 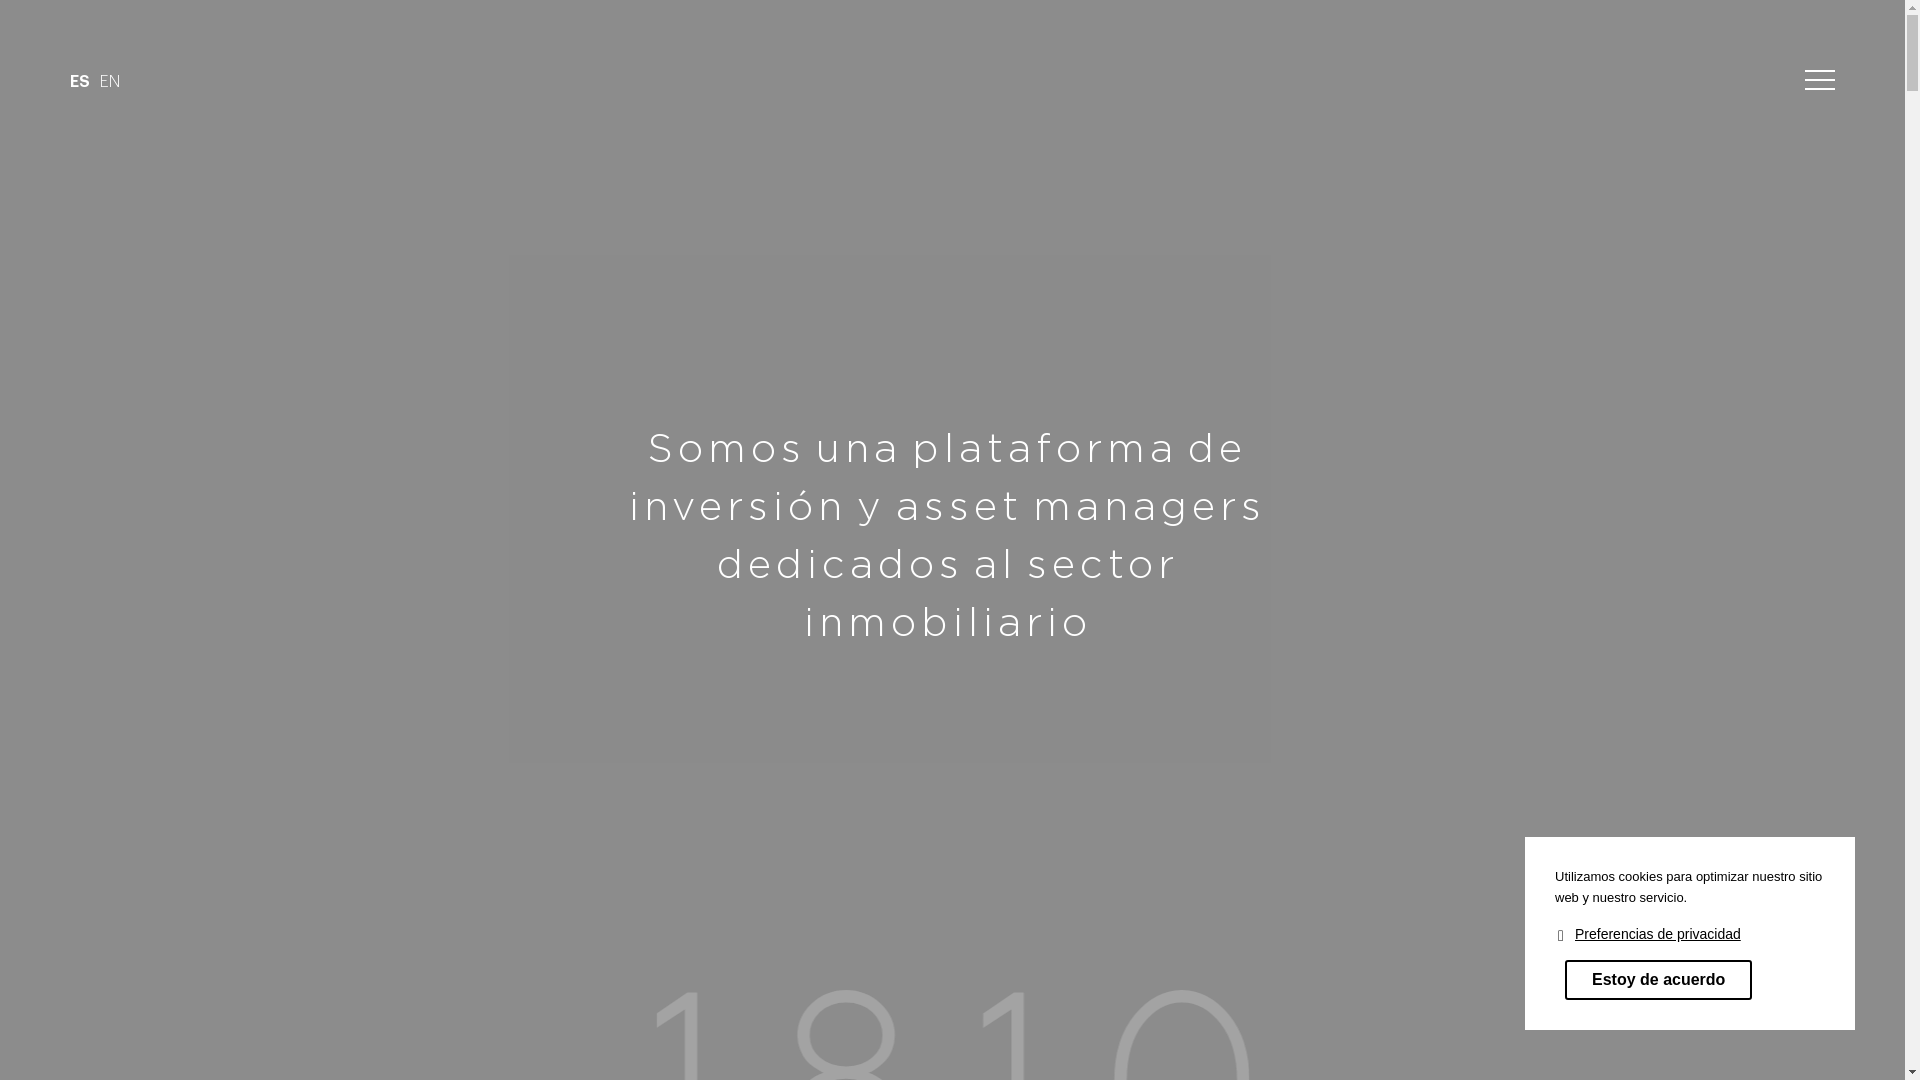 What do you see at coordinates (1658, 980) in the screenshot?
I see `Estoy de acuerdo` at bounding box center [1658, 980].